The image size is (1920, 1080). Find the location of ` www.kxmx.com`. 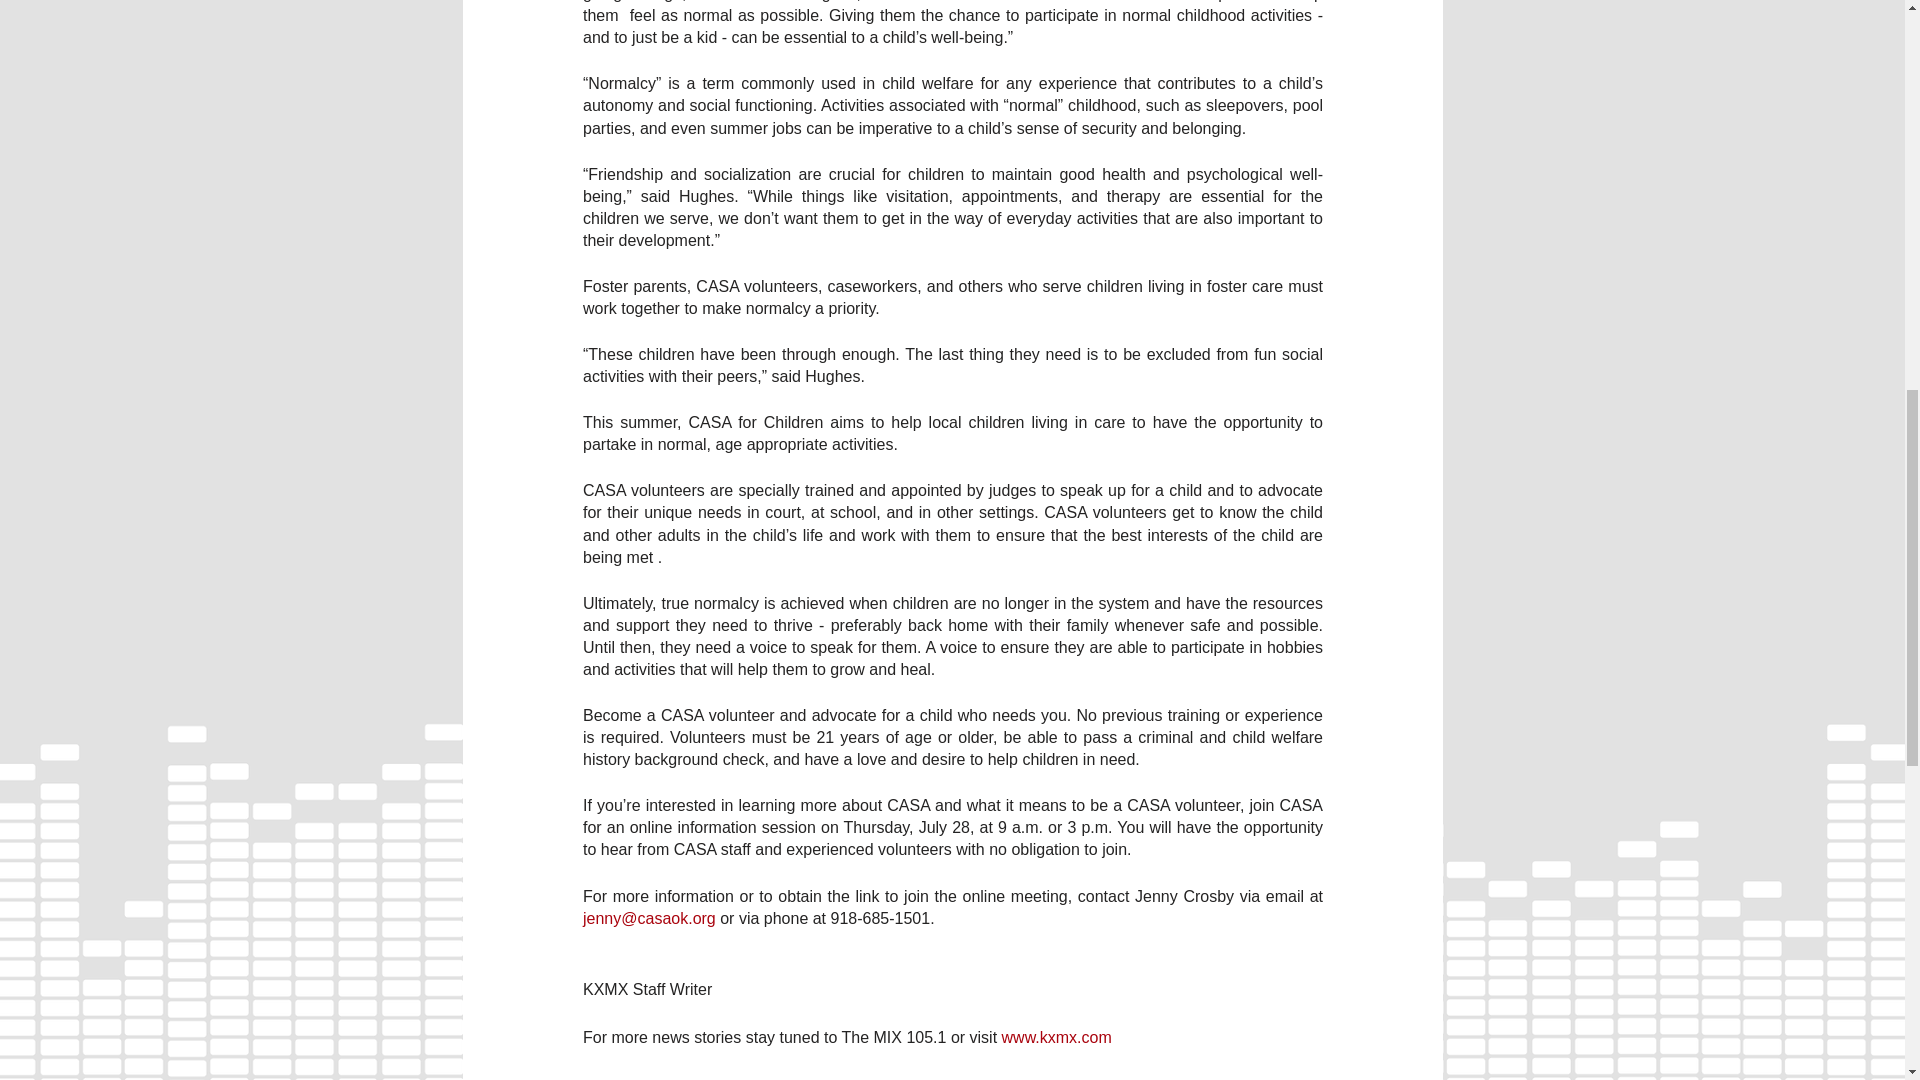

 www.kxmx.com is located at coordinates (1054, 1038).